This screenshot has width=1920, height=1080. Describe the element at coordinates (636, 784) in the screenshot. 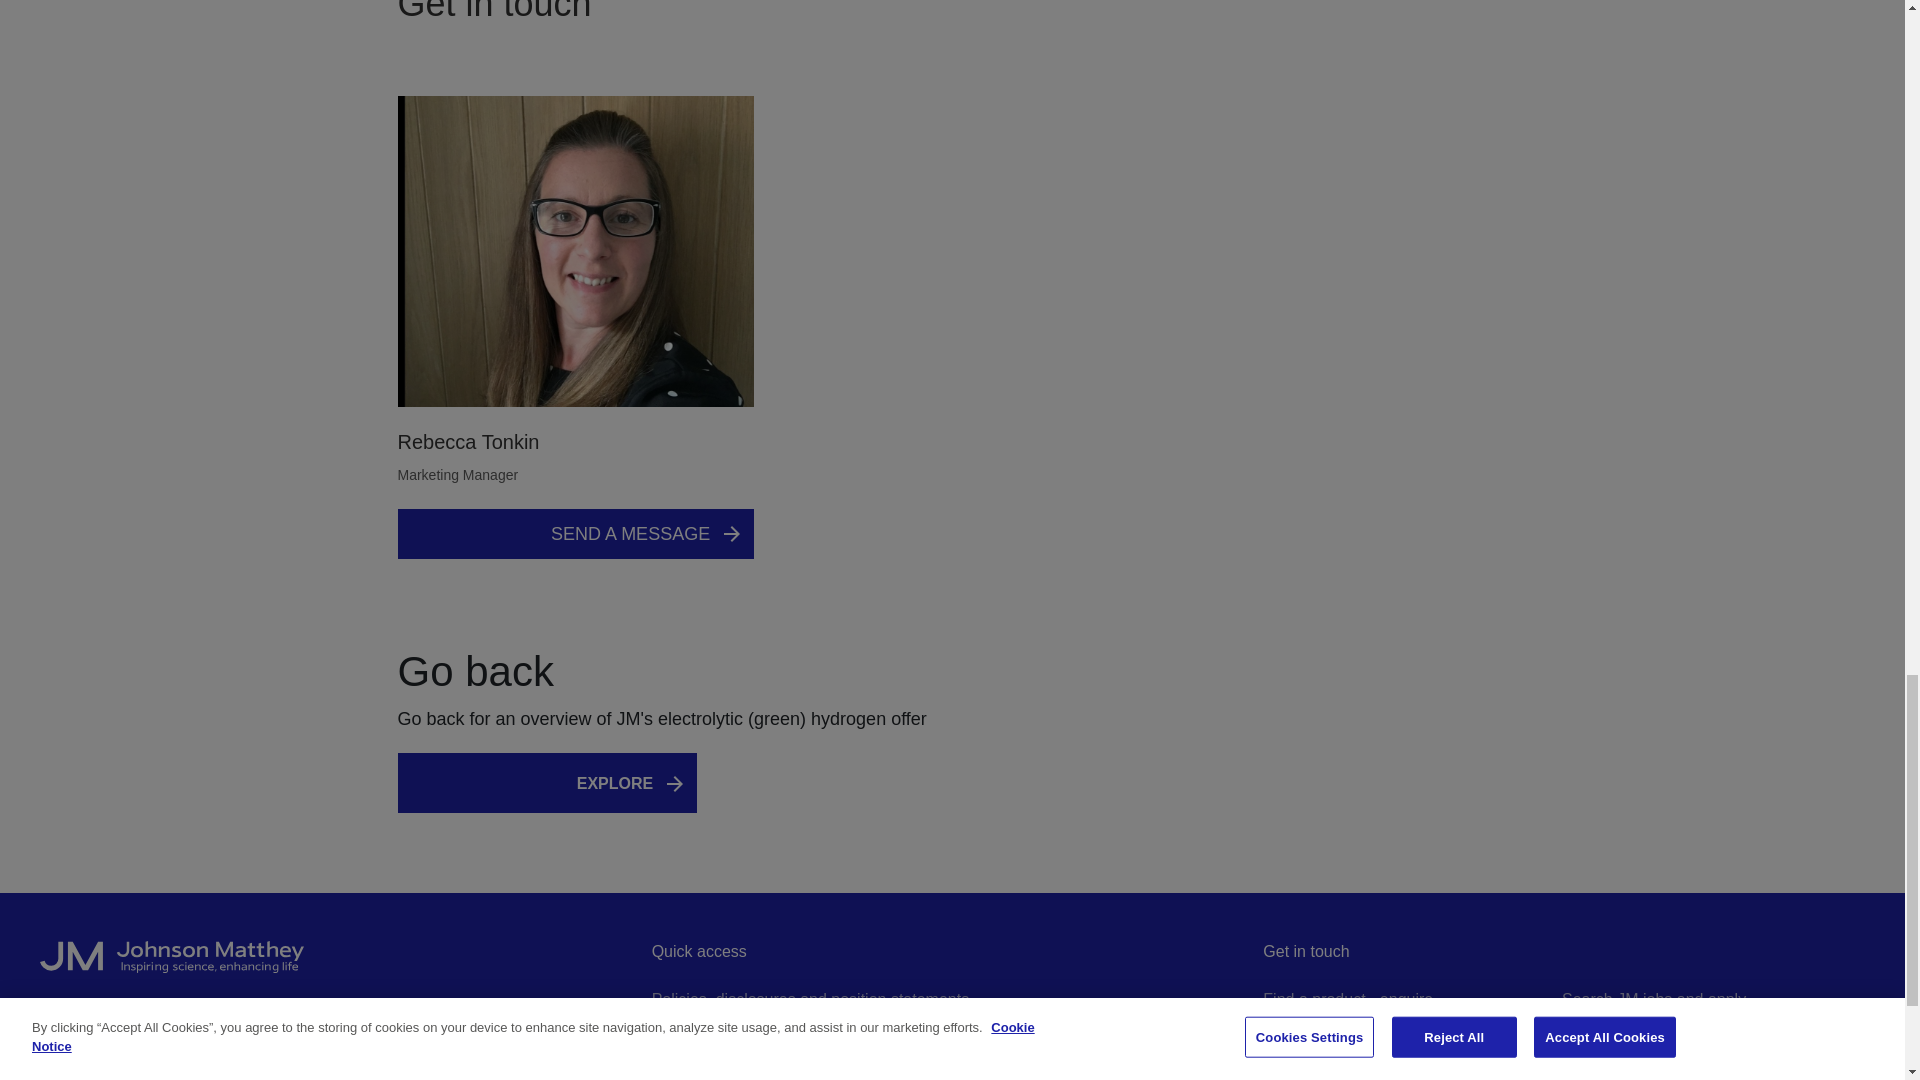

I see `Explore` at that location.